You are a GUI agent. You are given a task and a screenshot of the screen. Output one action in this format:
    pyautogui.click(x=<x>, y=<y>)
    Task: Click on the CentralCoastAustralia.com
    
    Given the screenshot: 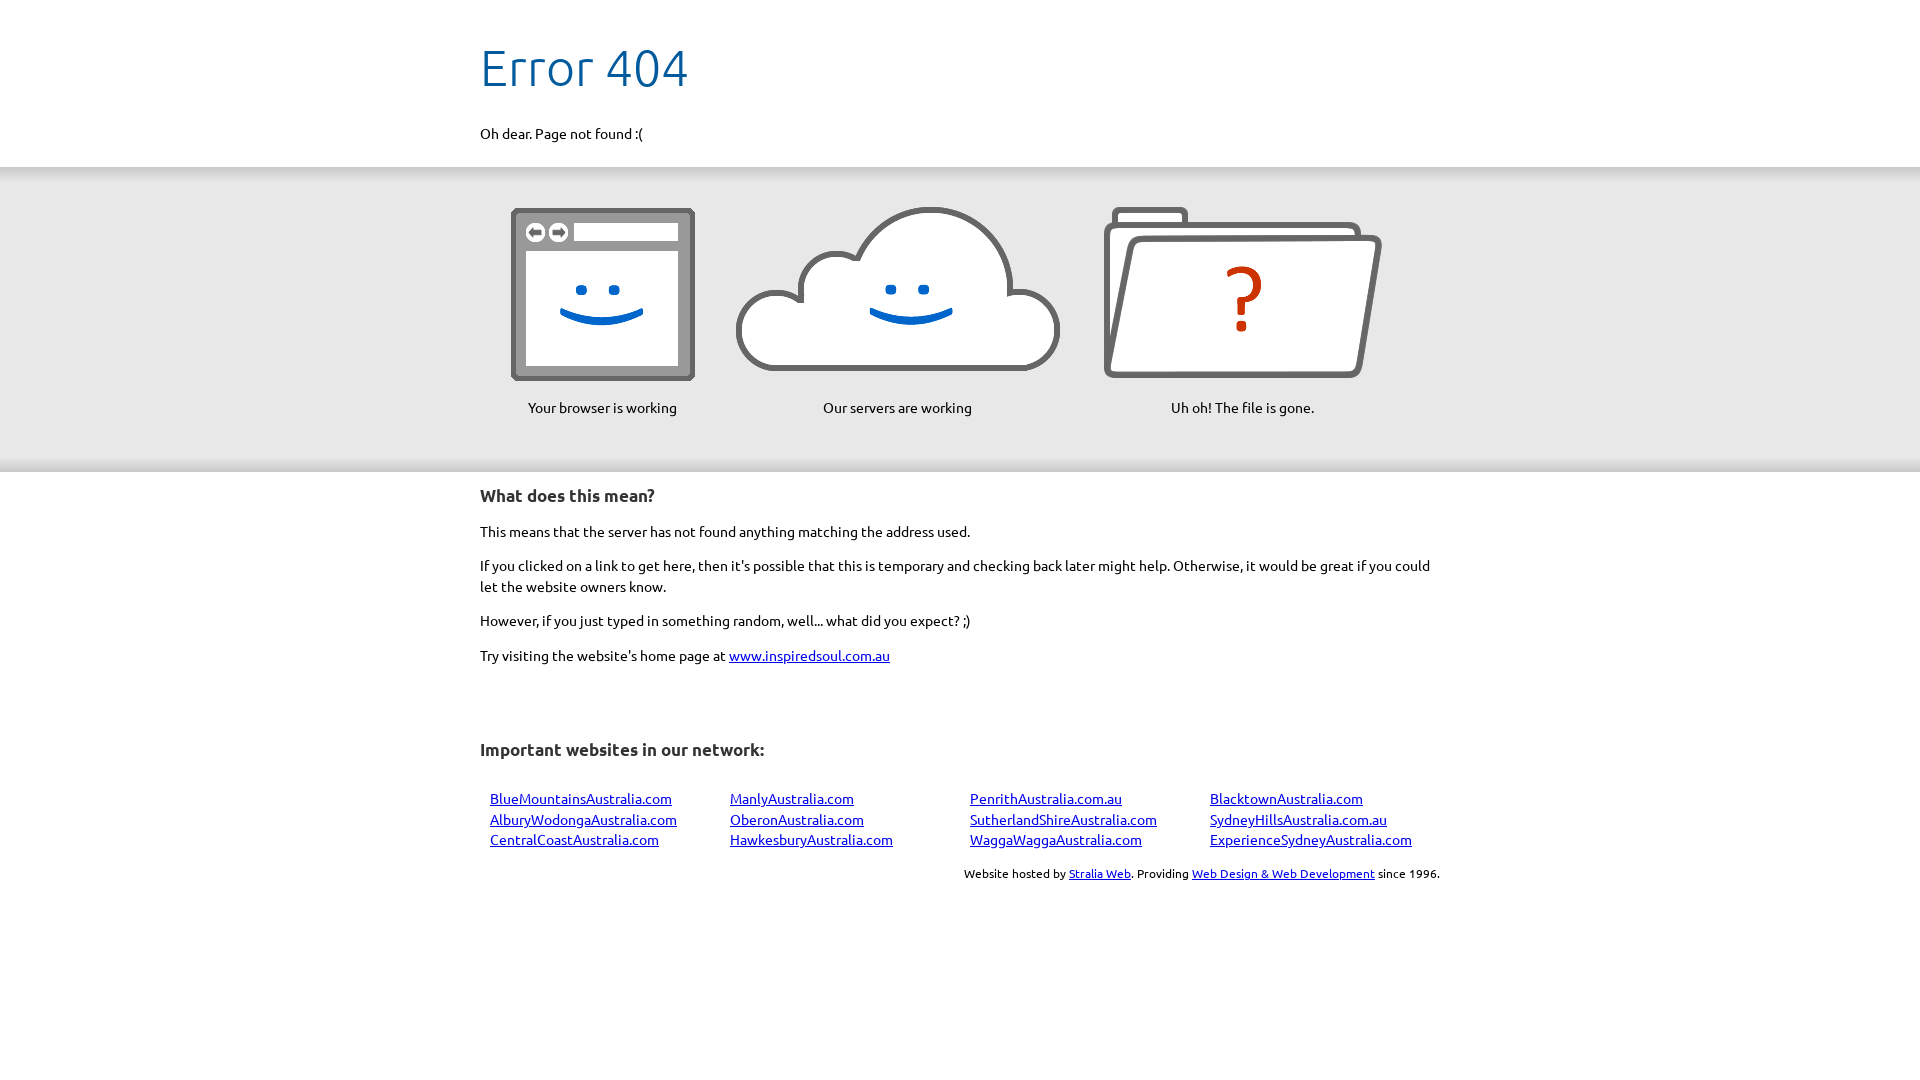 What is the action you would take?
    pyautogui.click(x=574, y=839)
    